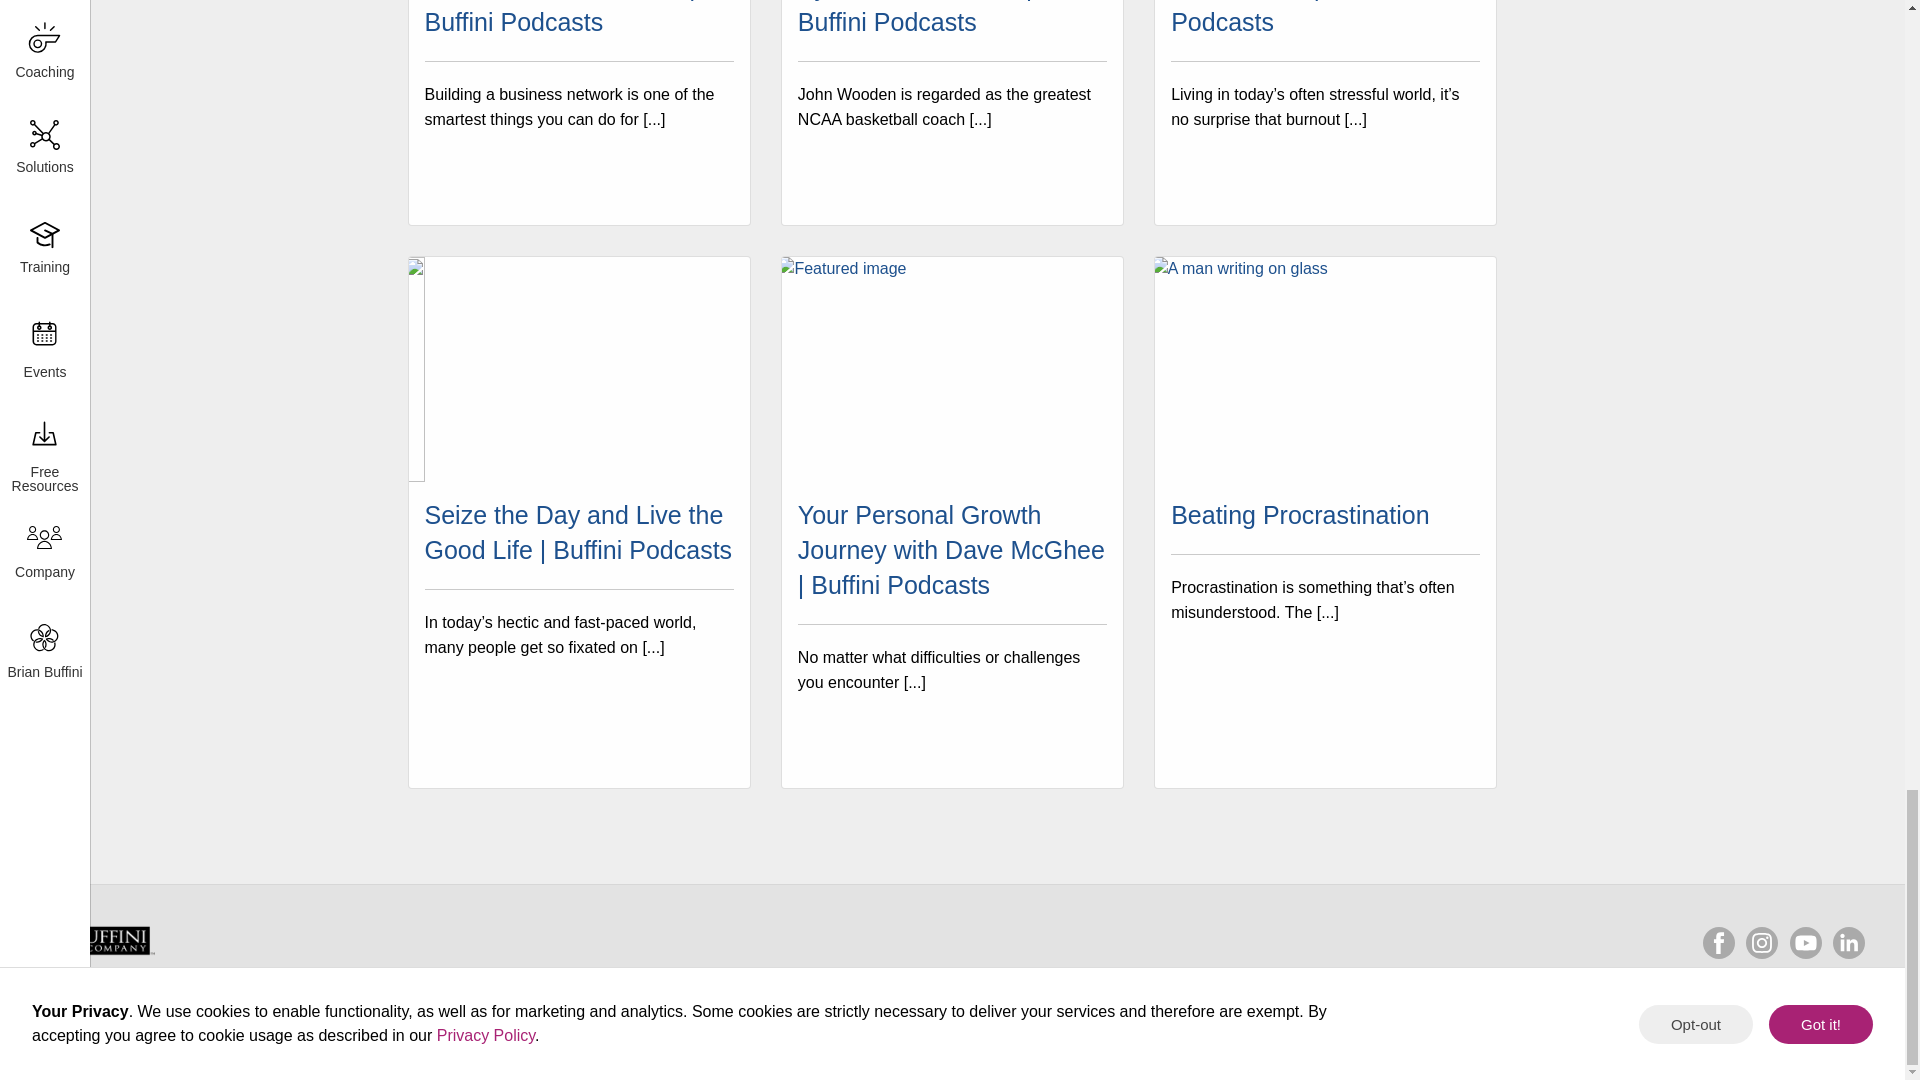  I want to click on LinkedIn, so click(1848, 942).